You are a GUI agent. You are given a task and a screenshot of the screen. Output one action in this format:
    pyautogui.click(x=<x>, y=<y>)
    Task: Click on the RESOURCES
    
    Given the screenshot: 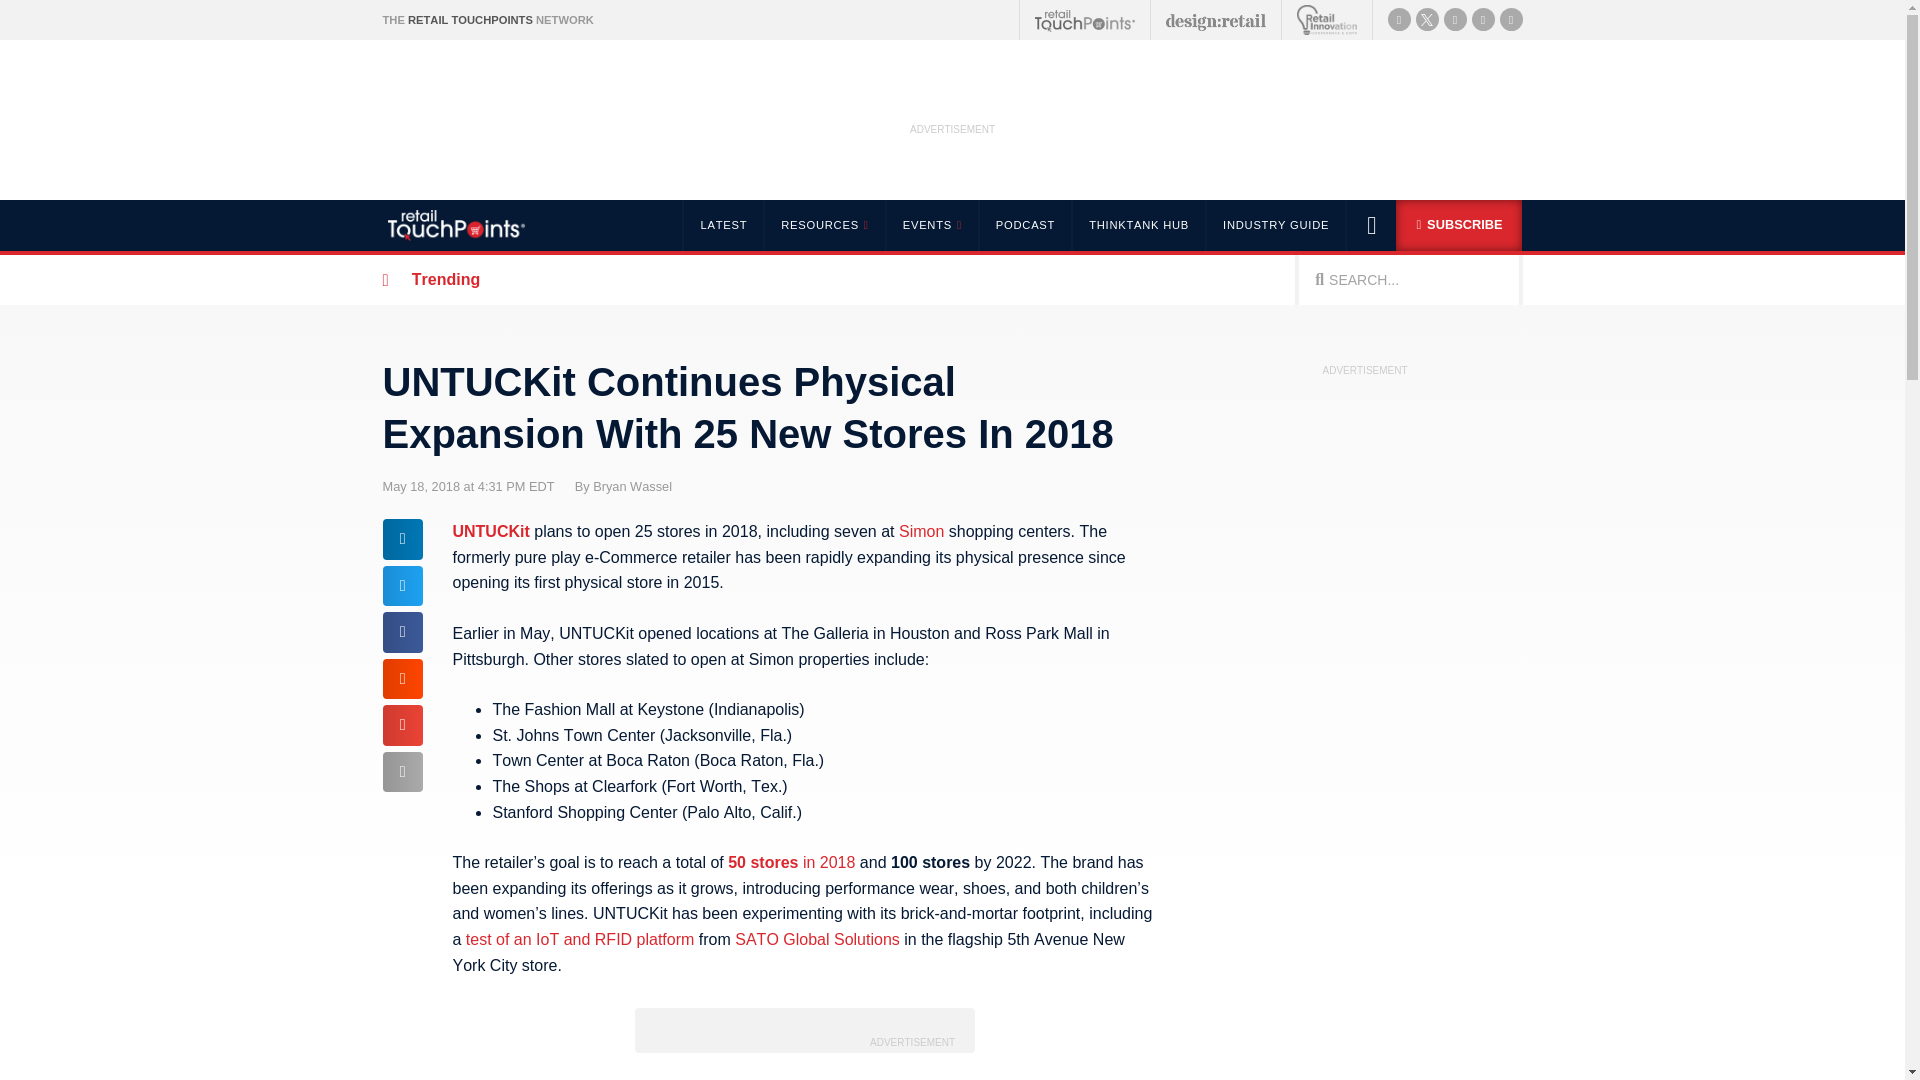 What is the action you would take?
    pyautogui.click(x=822, y=224)
    